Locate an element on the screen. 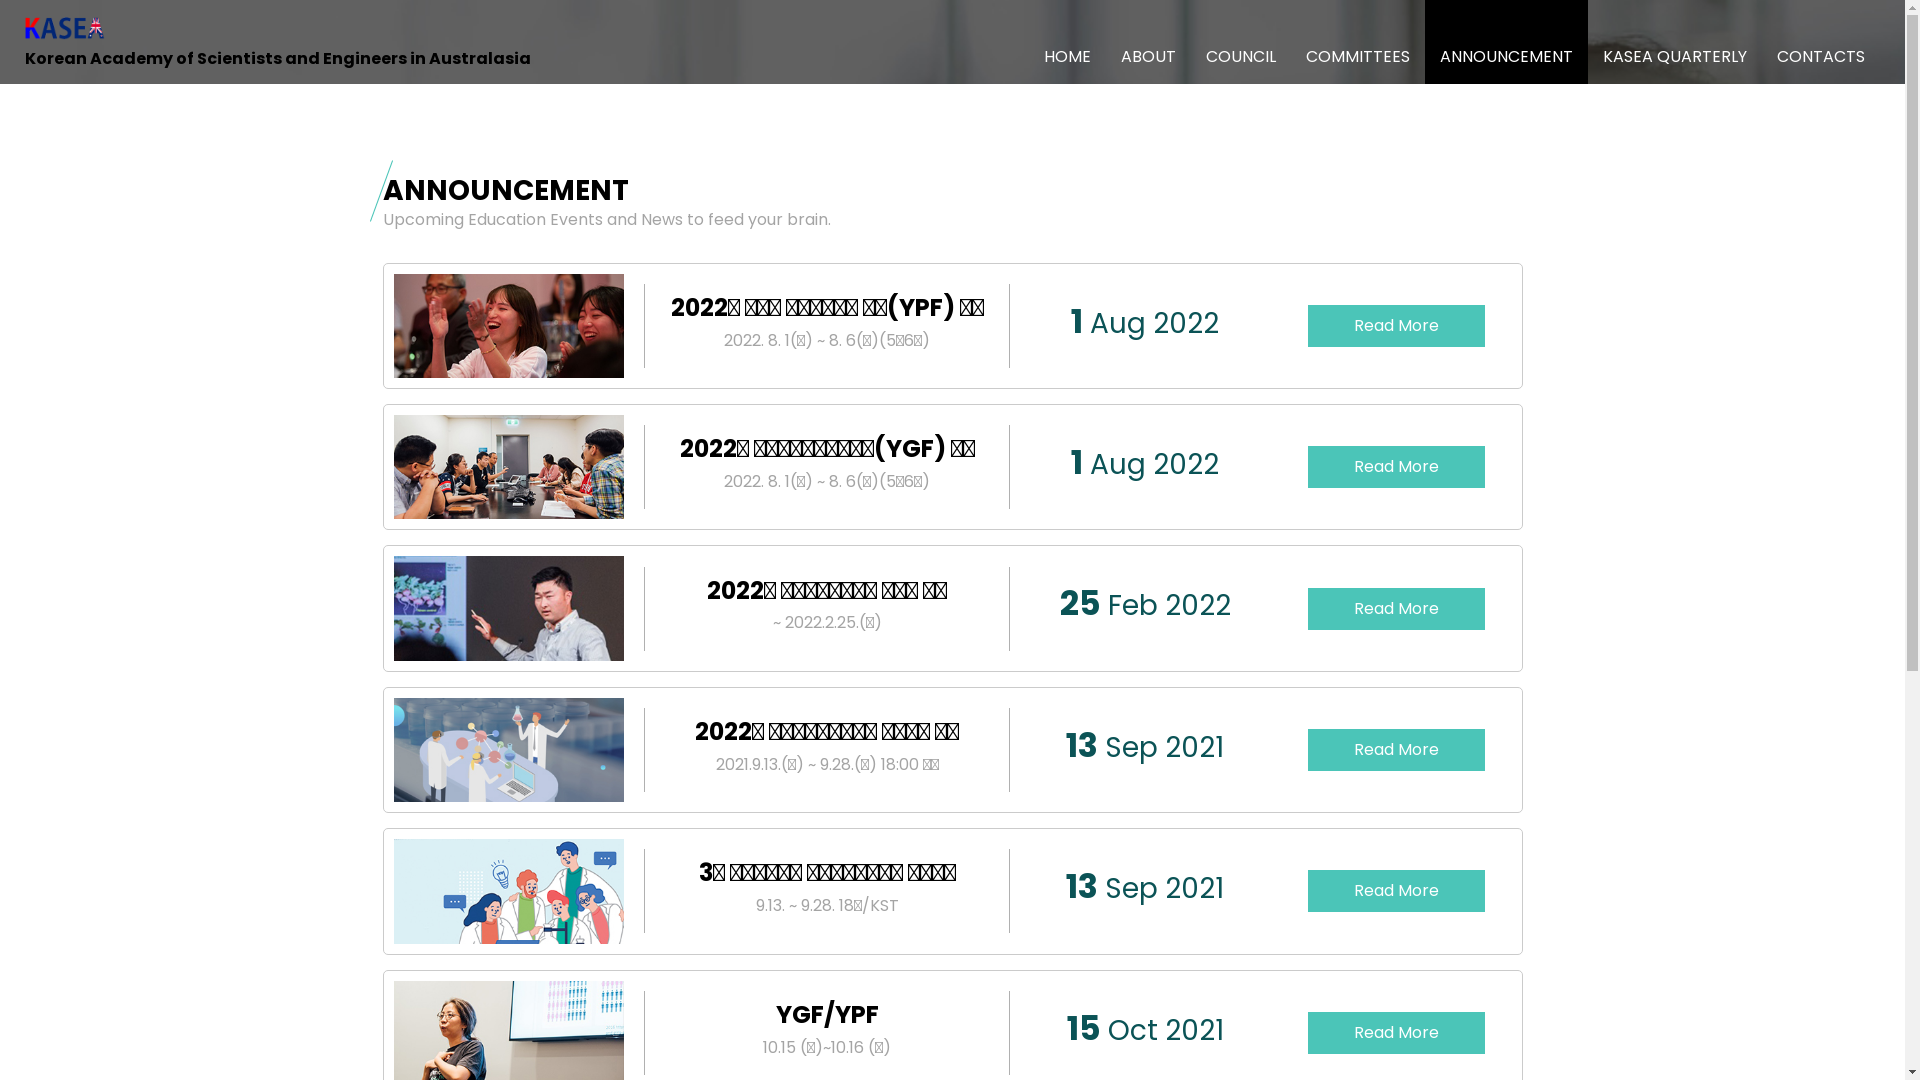  HOME is located at coordinates (1068, 42).